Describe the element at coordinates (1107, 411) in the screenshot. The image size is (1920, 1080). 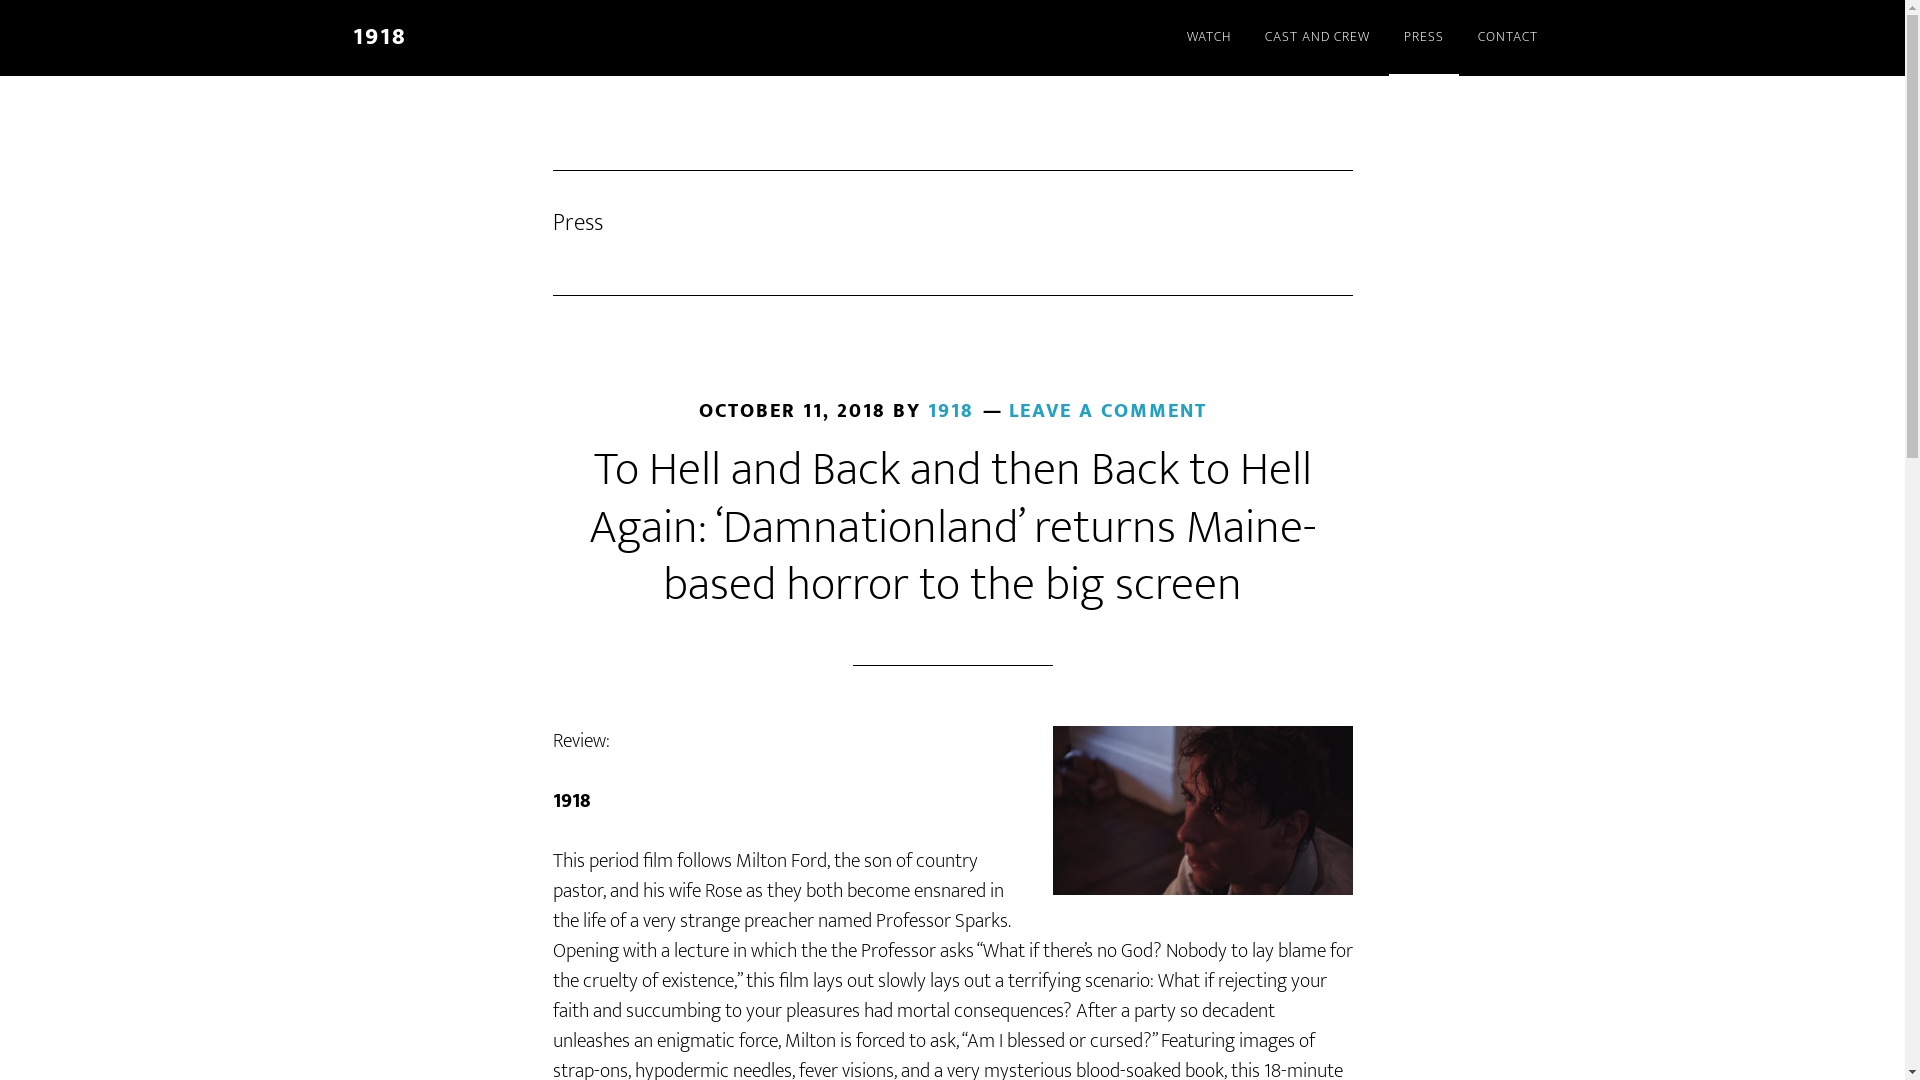
I see `LEAVE A COMMENT` at that location.